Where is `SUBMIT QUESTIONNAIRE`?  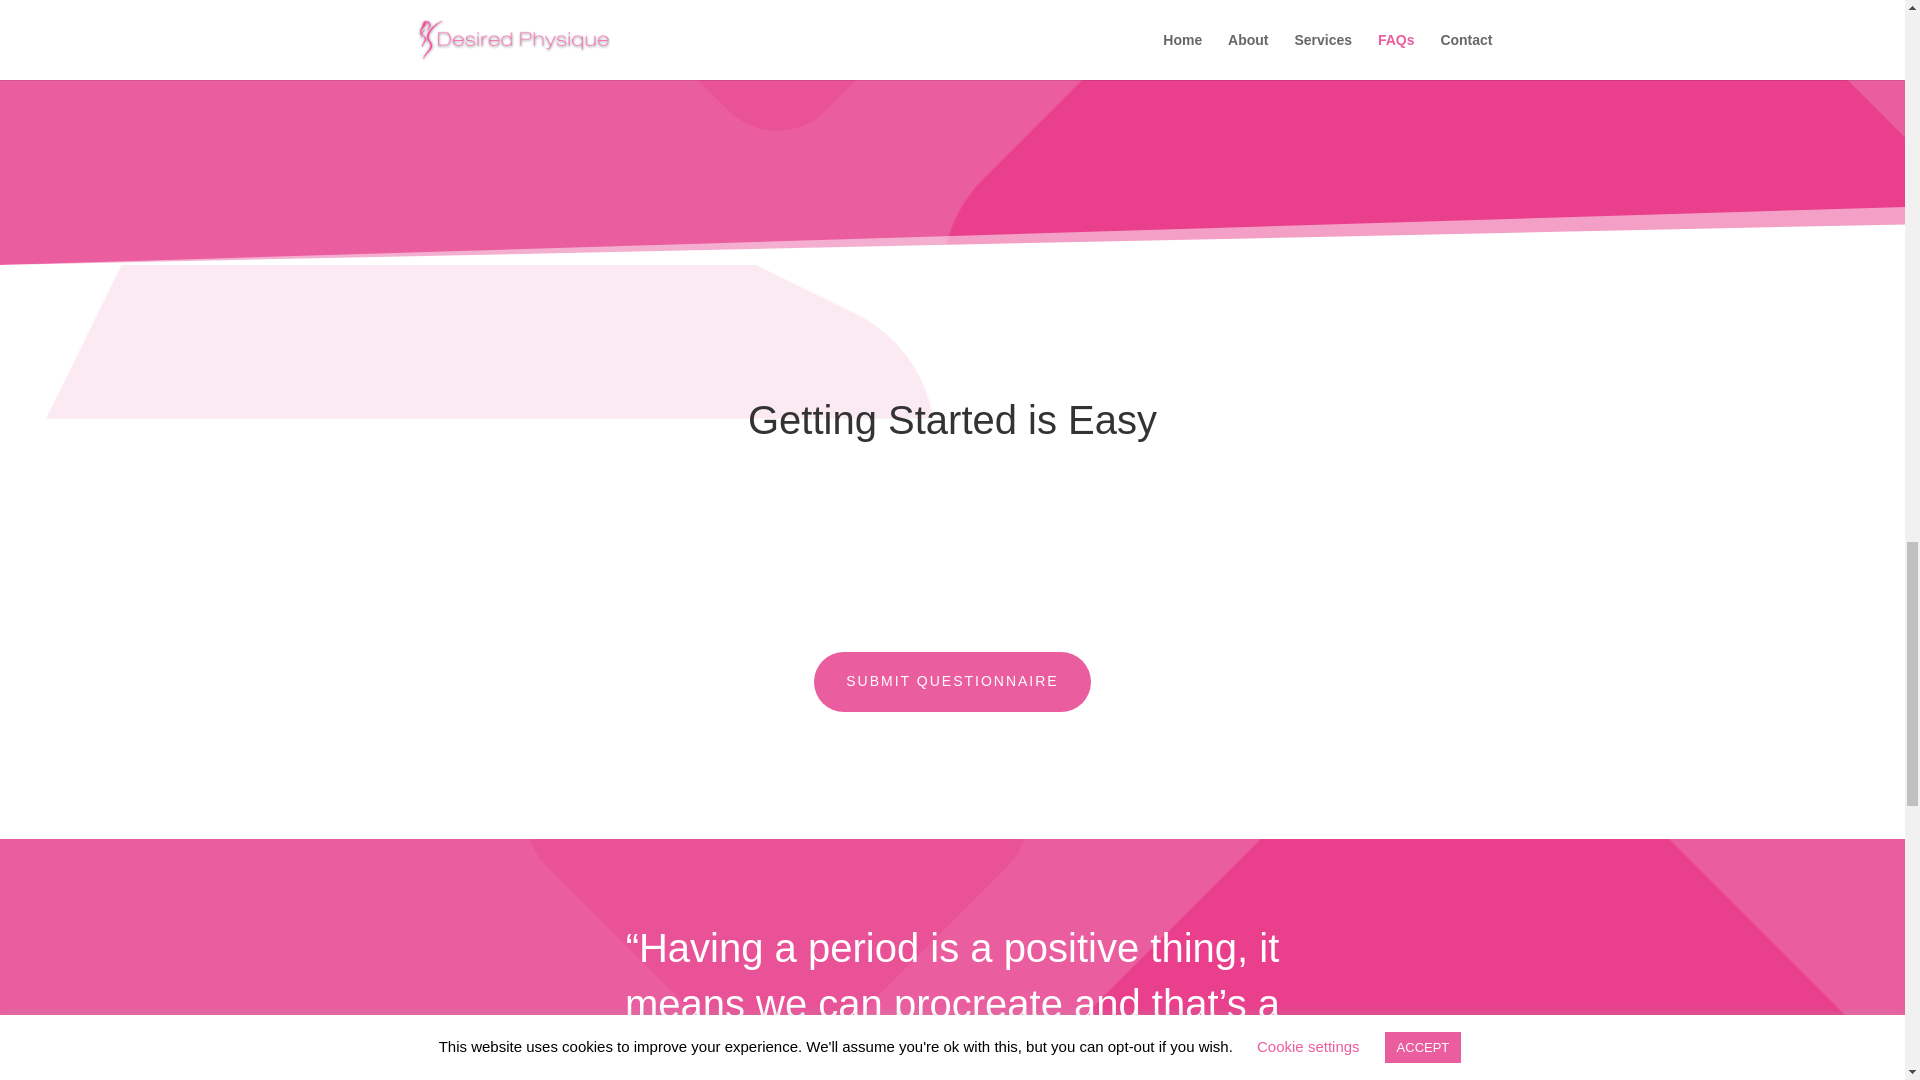 SUBMIT QUESTIONNAIRE is located at coordinates (952, 682).